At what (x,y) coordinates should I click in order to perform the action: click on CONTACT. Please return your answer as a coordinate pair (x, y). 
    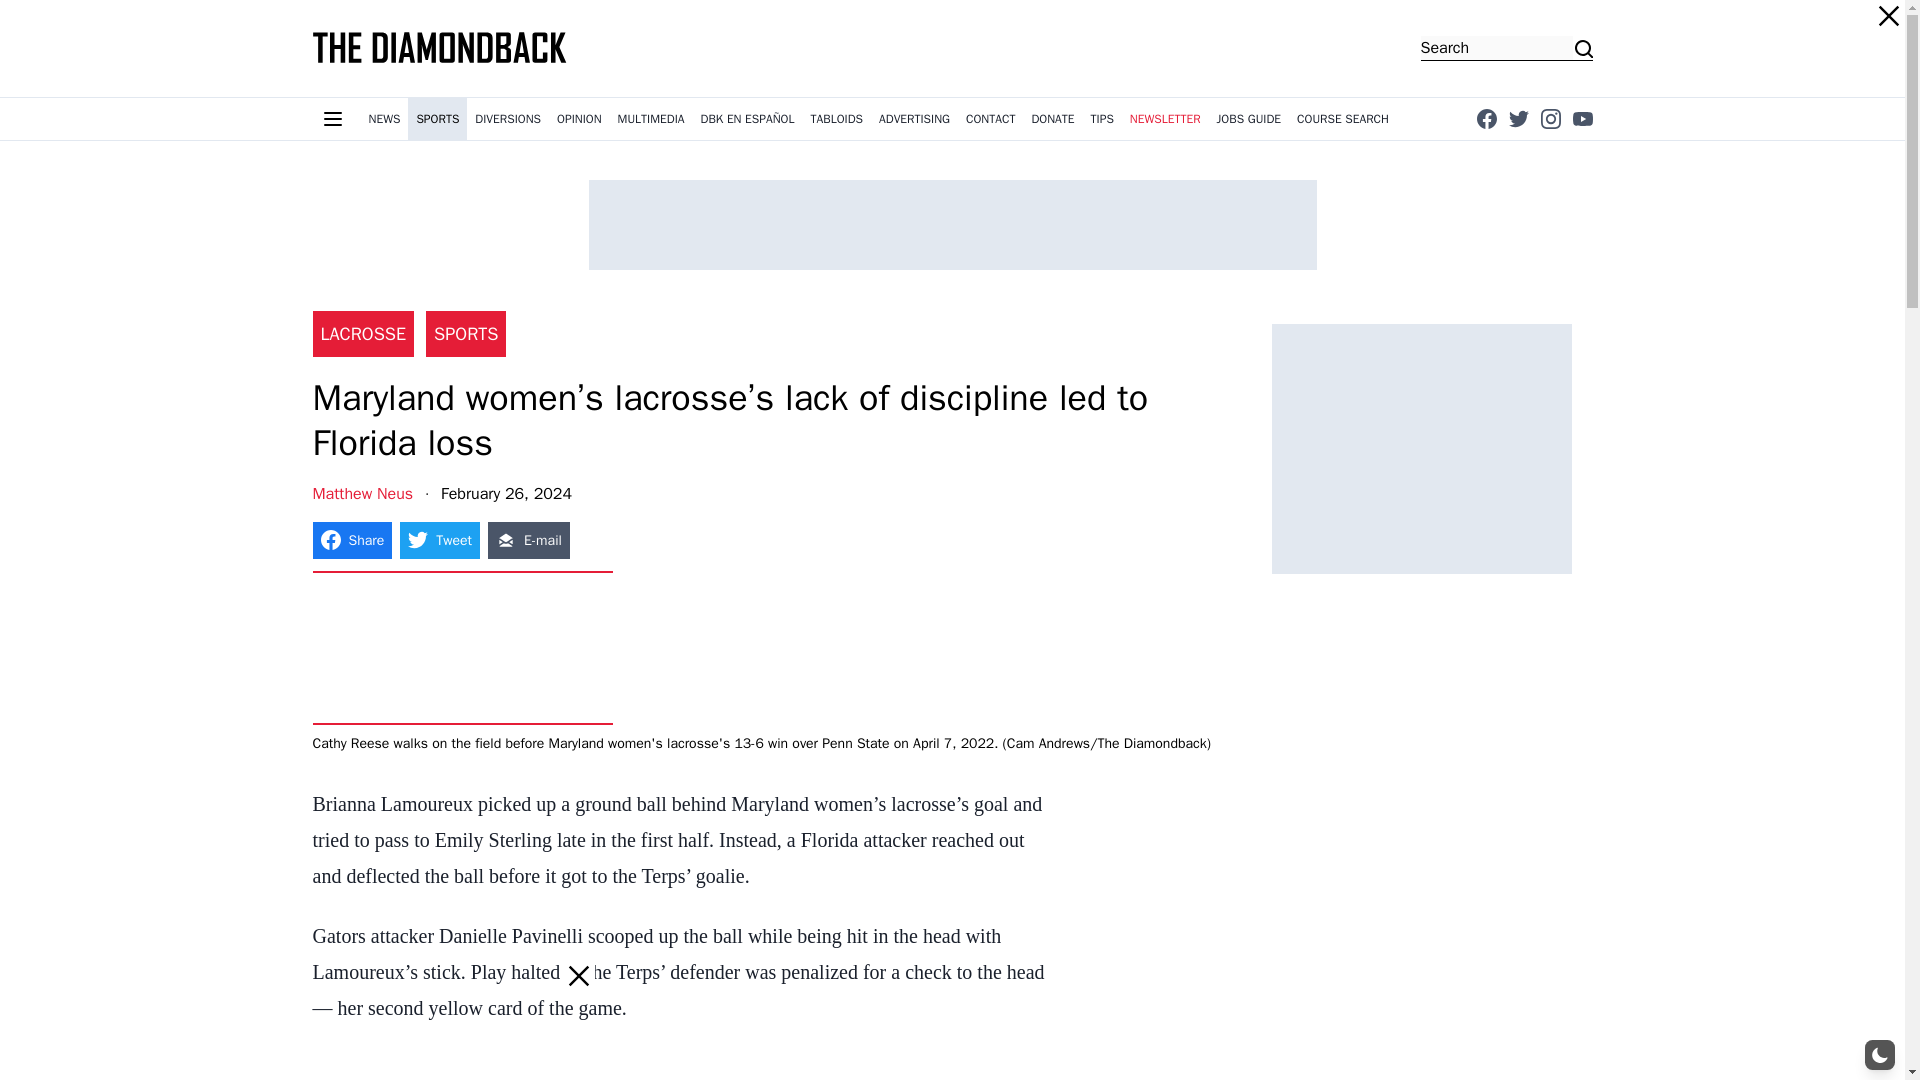
    Looking at the image, I should click on (990, 119).